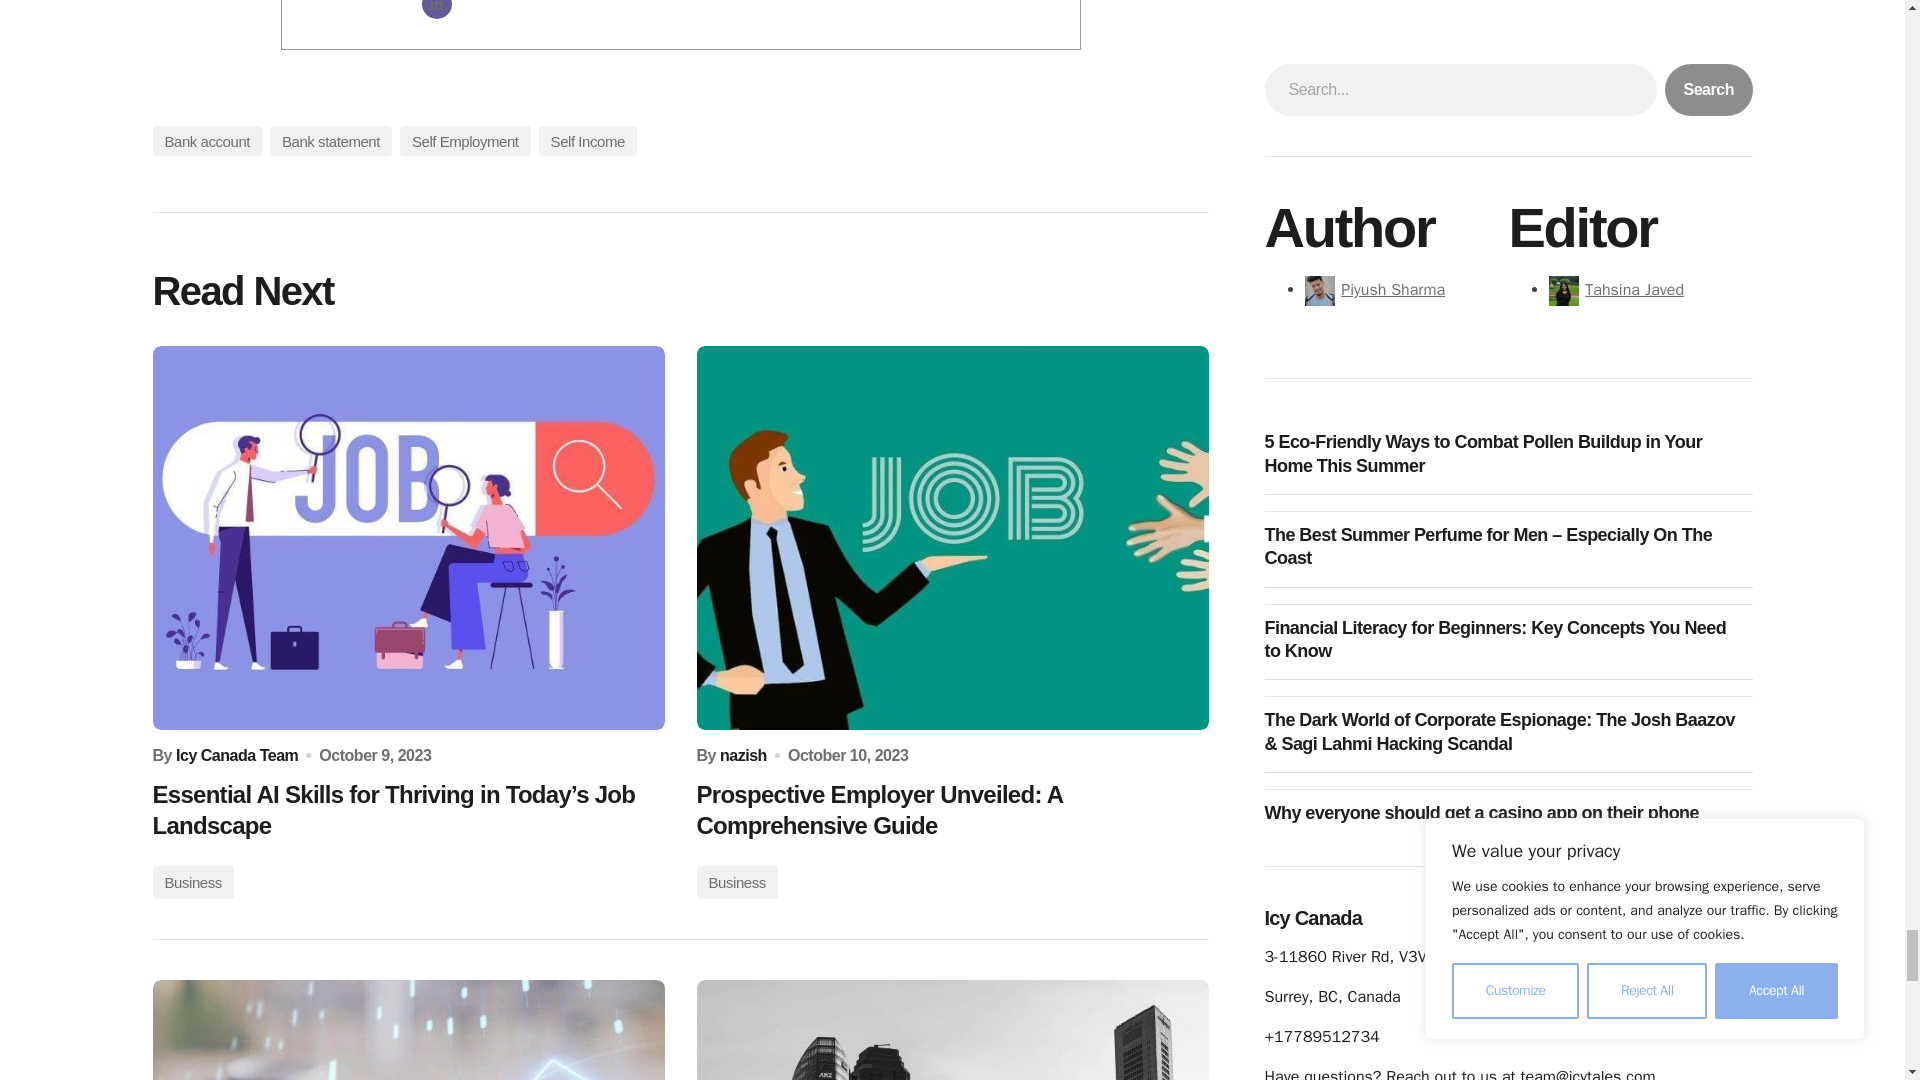  Describe the element at coordinates (951, 538) in the screenshot. I see `Prospective Employer Unveiled: A Comprehensive Guide` at that location.